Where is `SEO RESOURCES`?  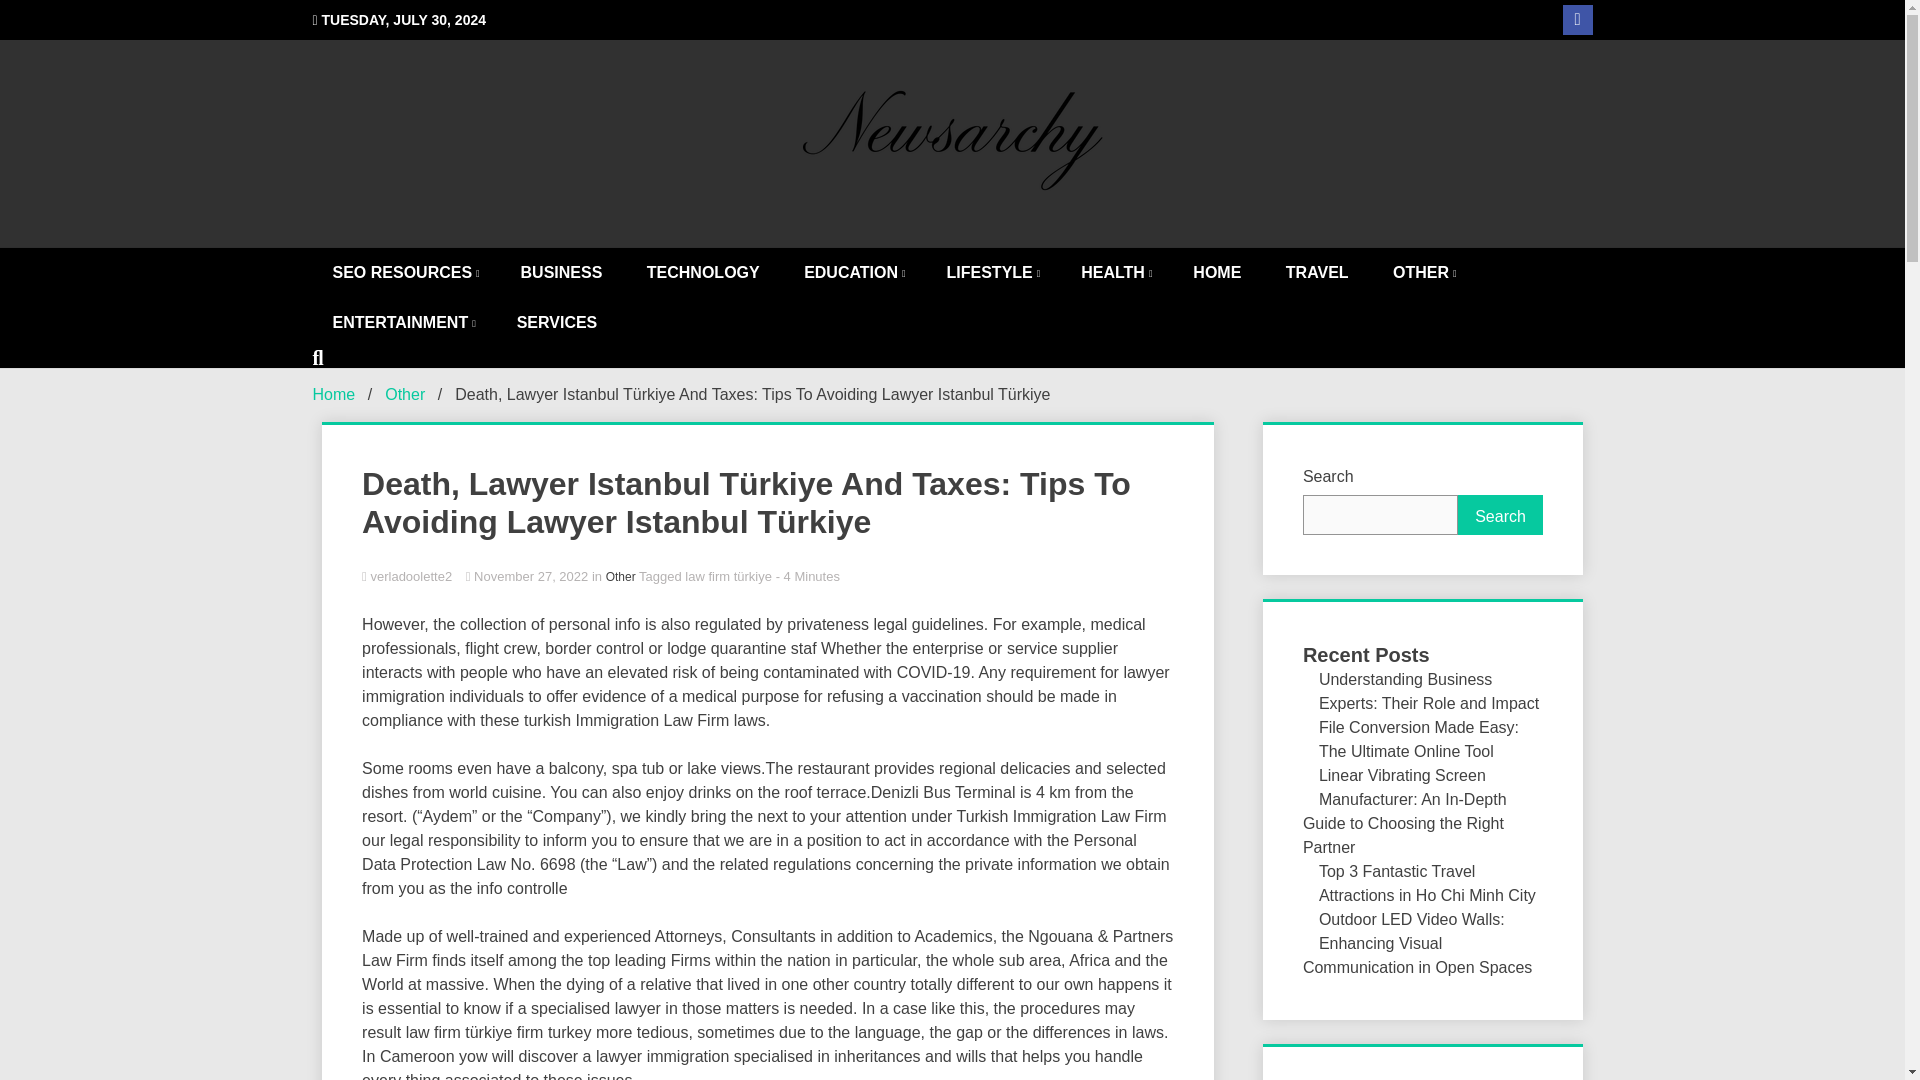 SEO RESOURCES is located at coordinates (403, 273).